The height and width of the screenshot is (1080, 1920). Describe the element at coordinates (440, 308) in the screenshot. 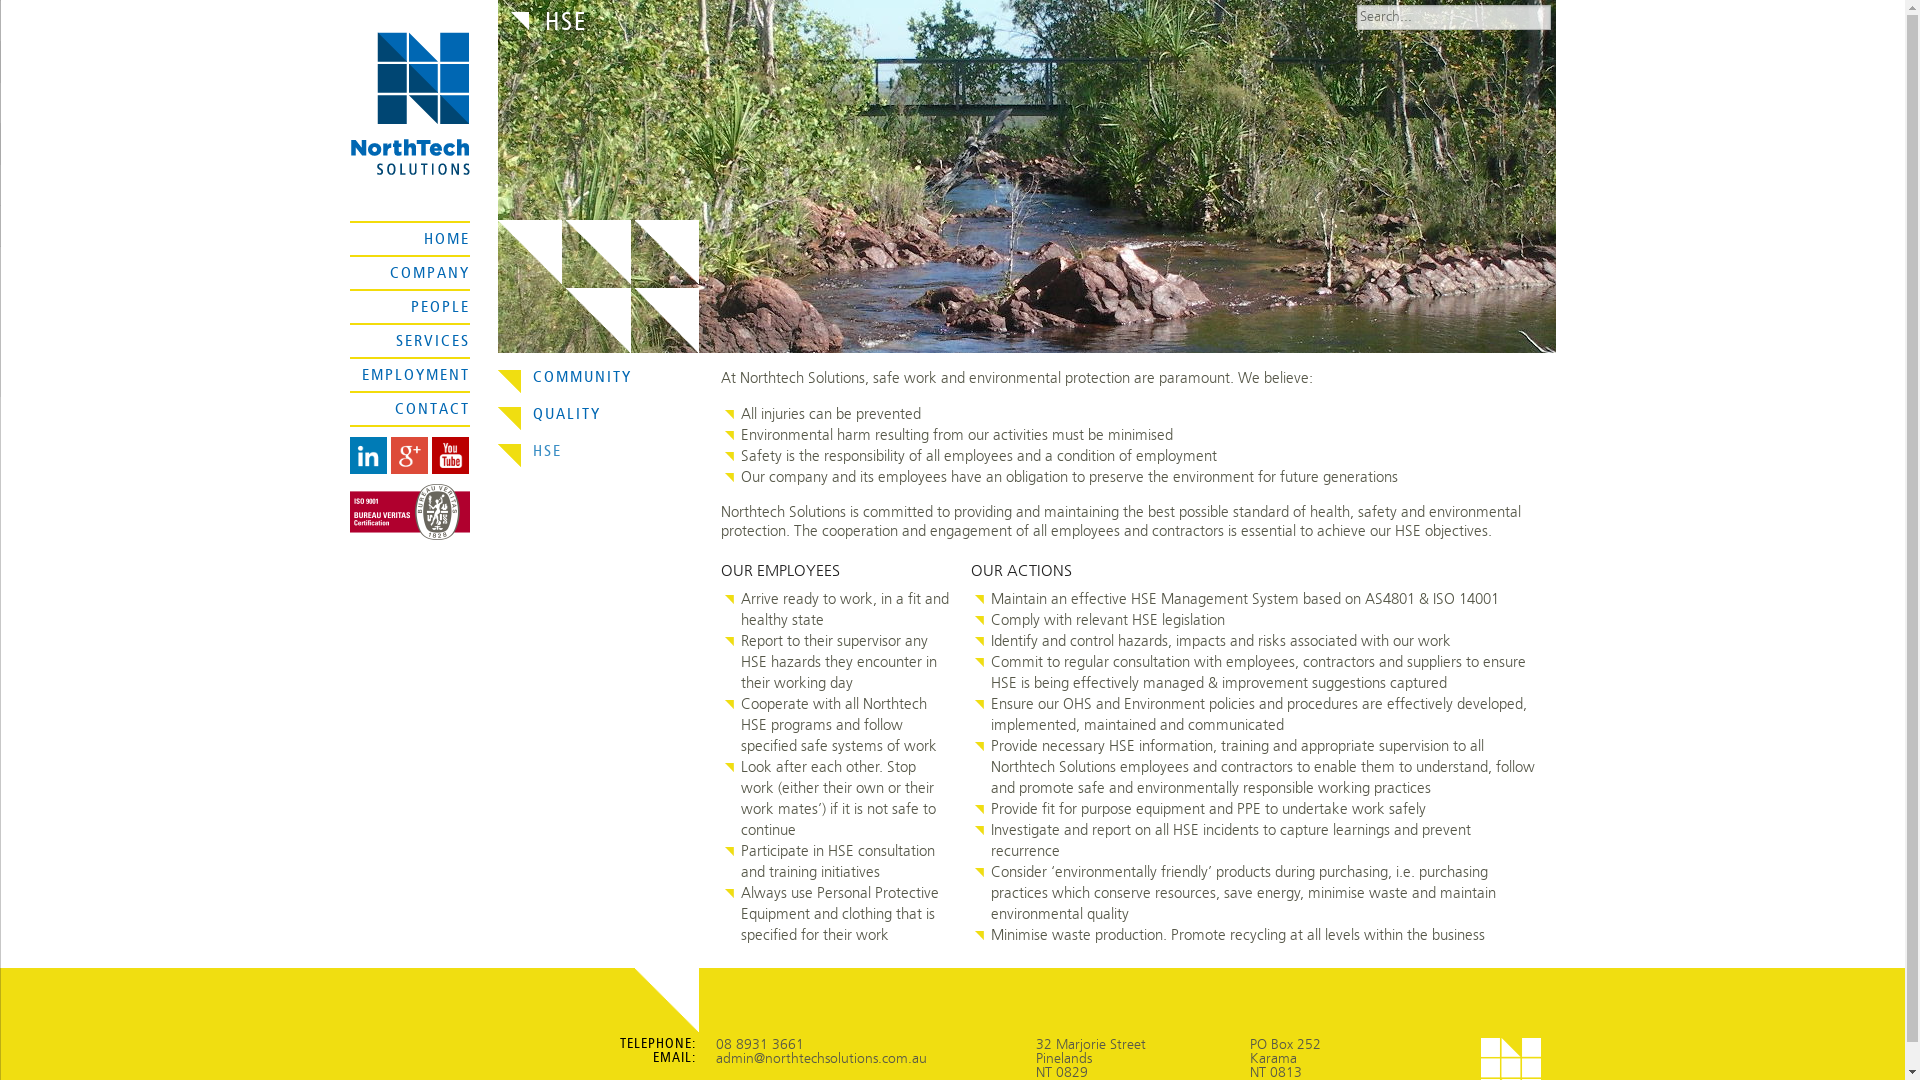

I see `PEOPLE` at that location.